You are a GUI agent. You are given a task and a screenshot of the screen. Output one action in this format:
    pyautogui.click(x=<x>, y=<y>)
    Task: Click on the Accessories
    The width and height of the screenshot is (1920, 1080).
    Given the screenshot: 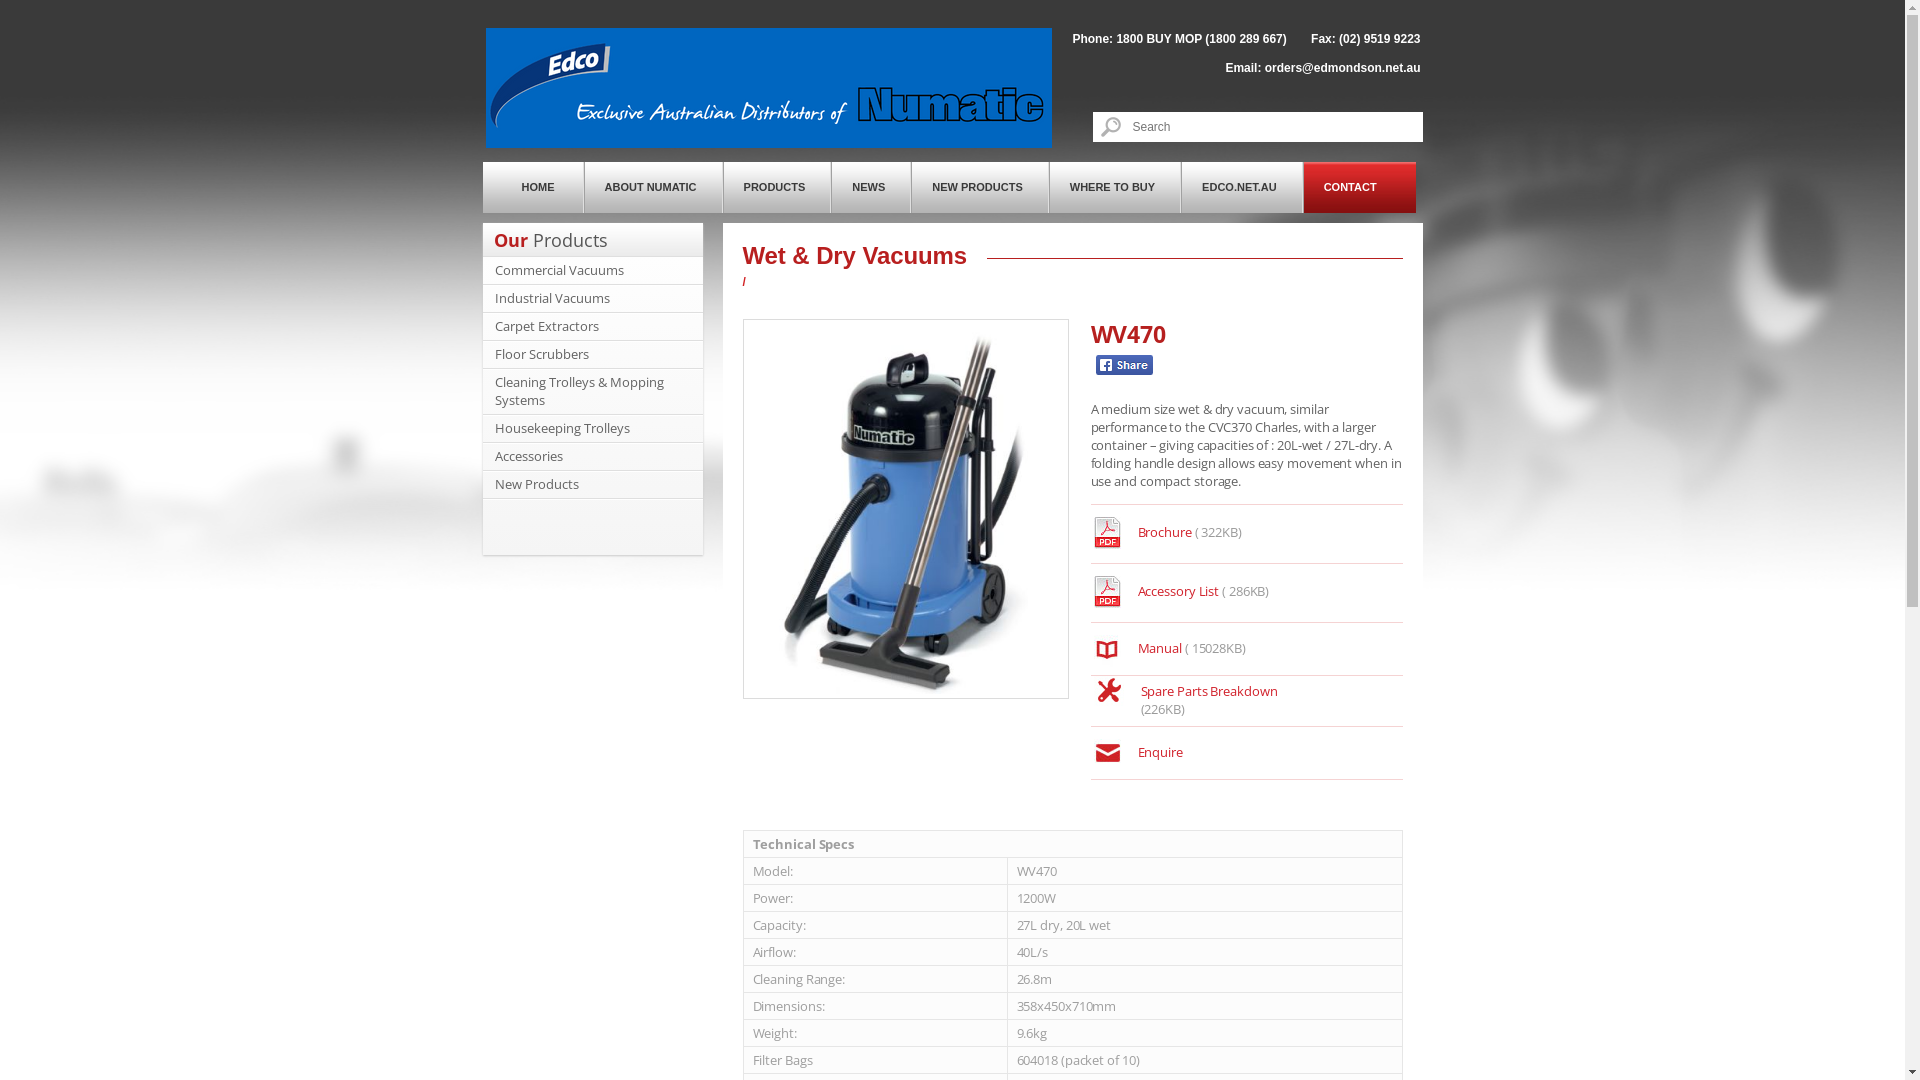 What is the action you would take?
    pyautogui.click(x=528, y=456)
    